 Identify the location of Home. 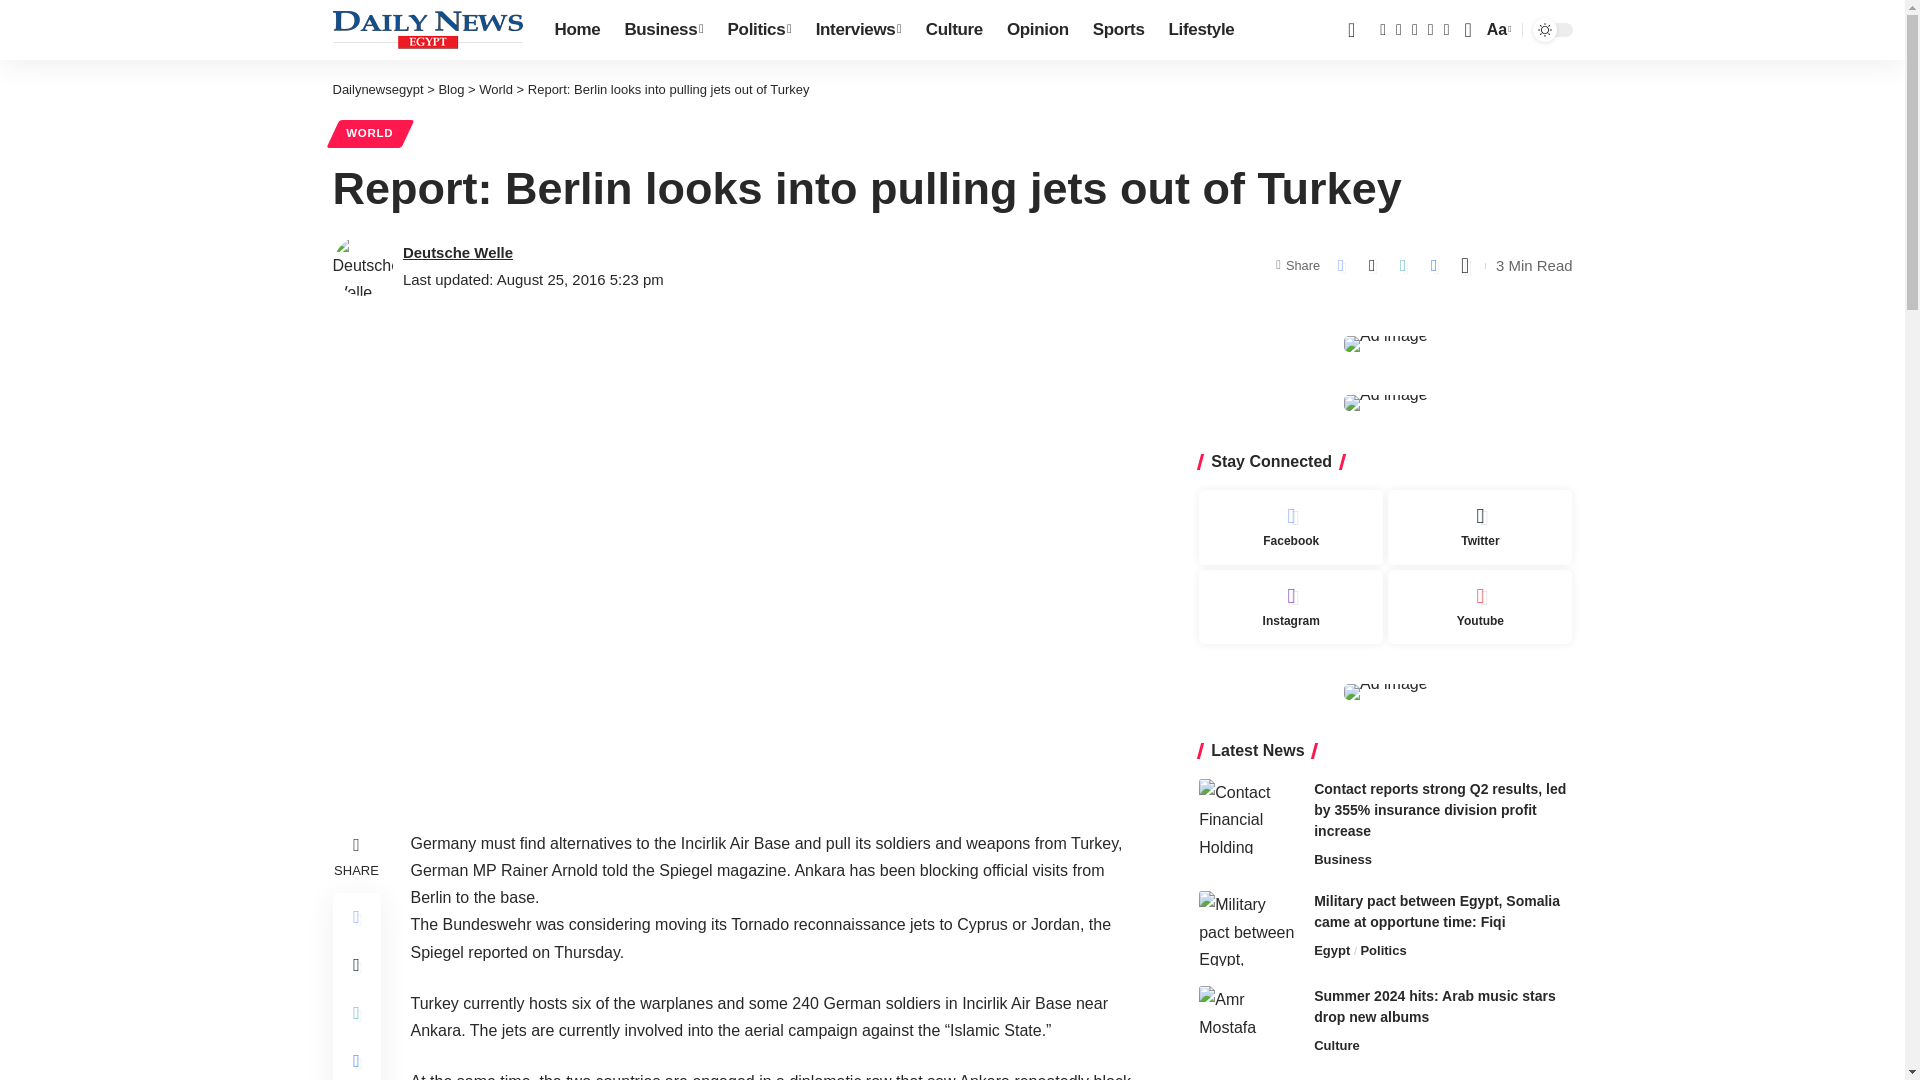
(576, 30).